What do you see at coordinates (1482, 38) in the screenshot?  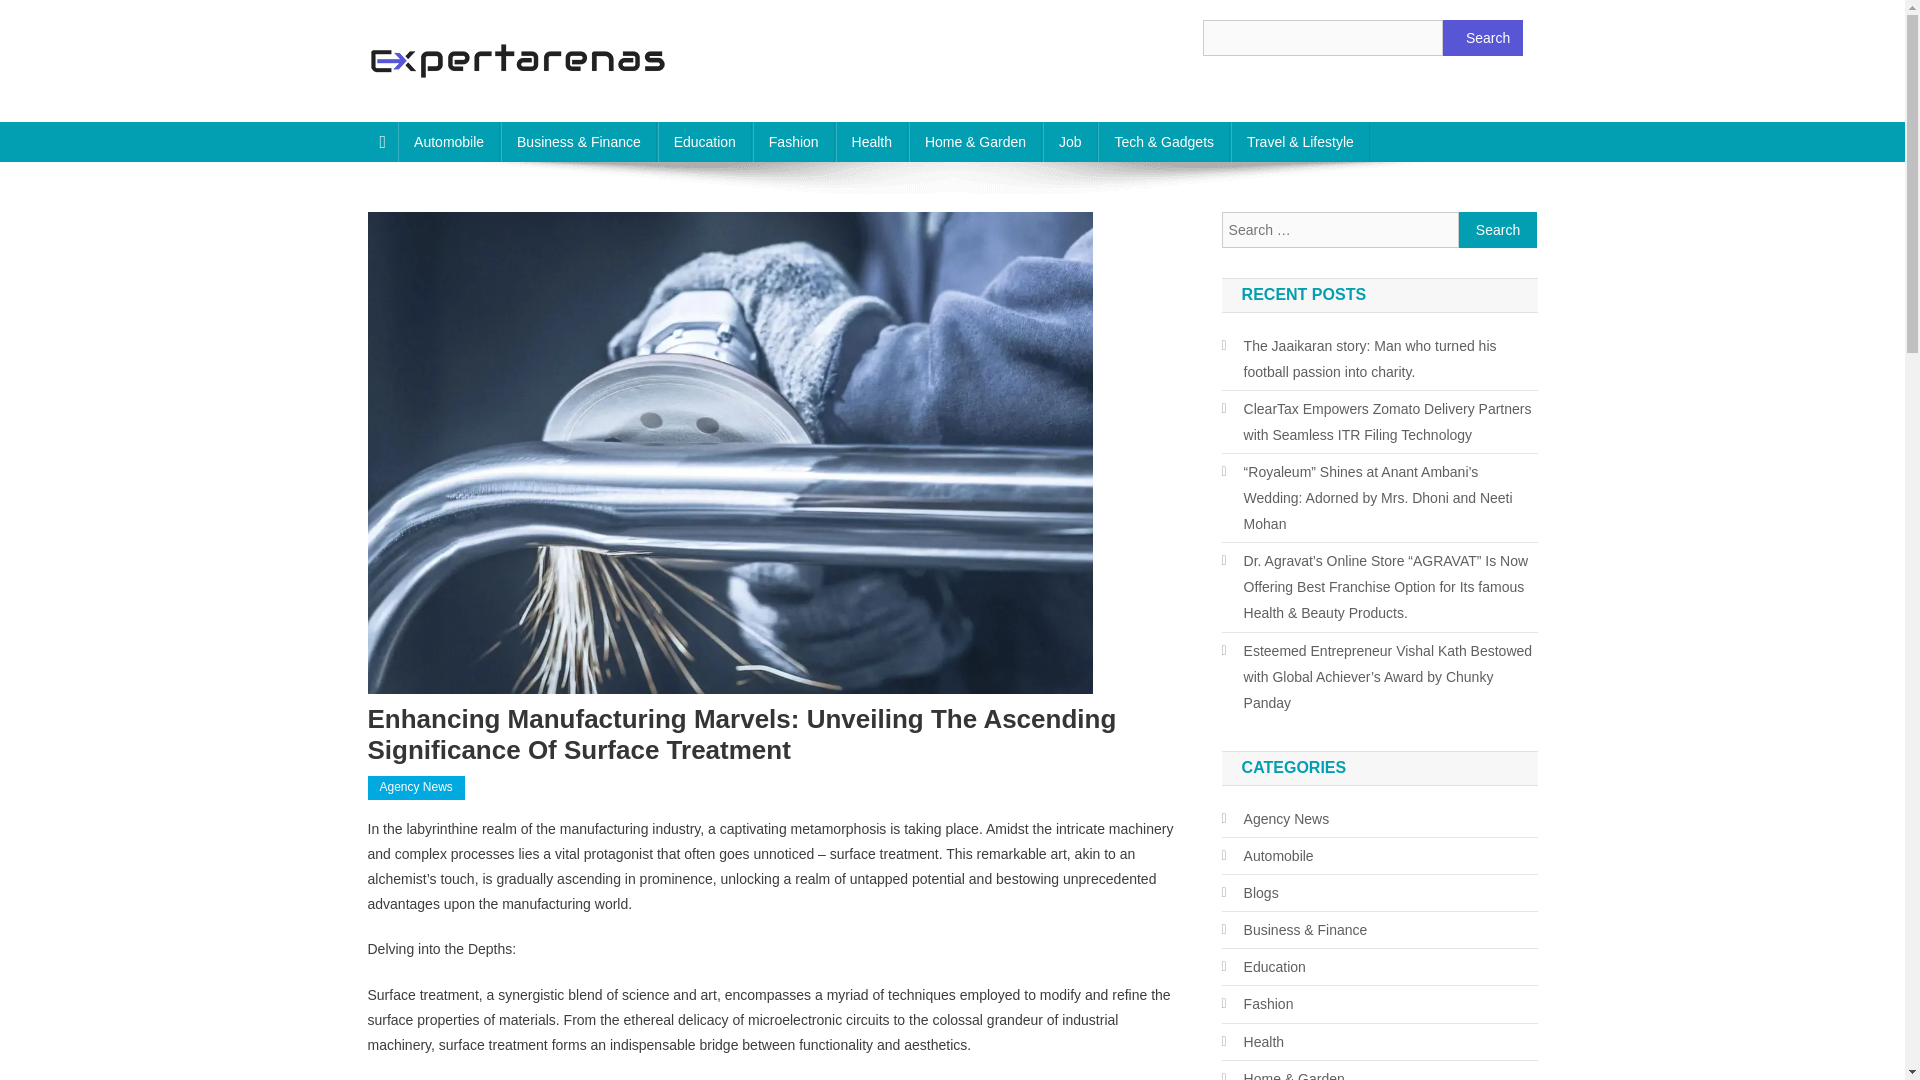 I see `Search` at bounding box center [1482, 38].